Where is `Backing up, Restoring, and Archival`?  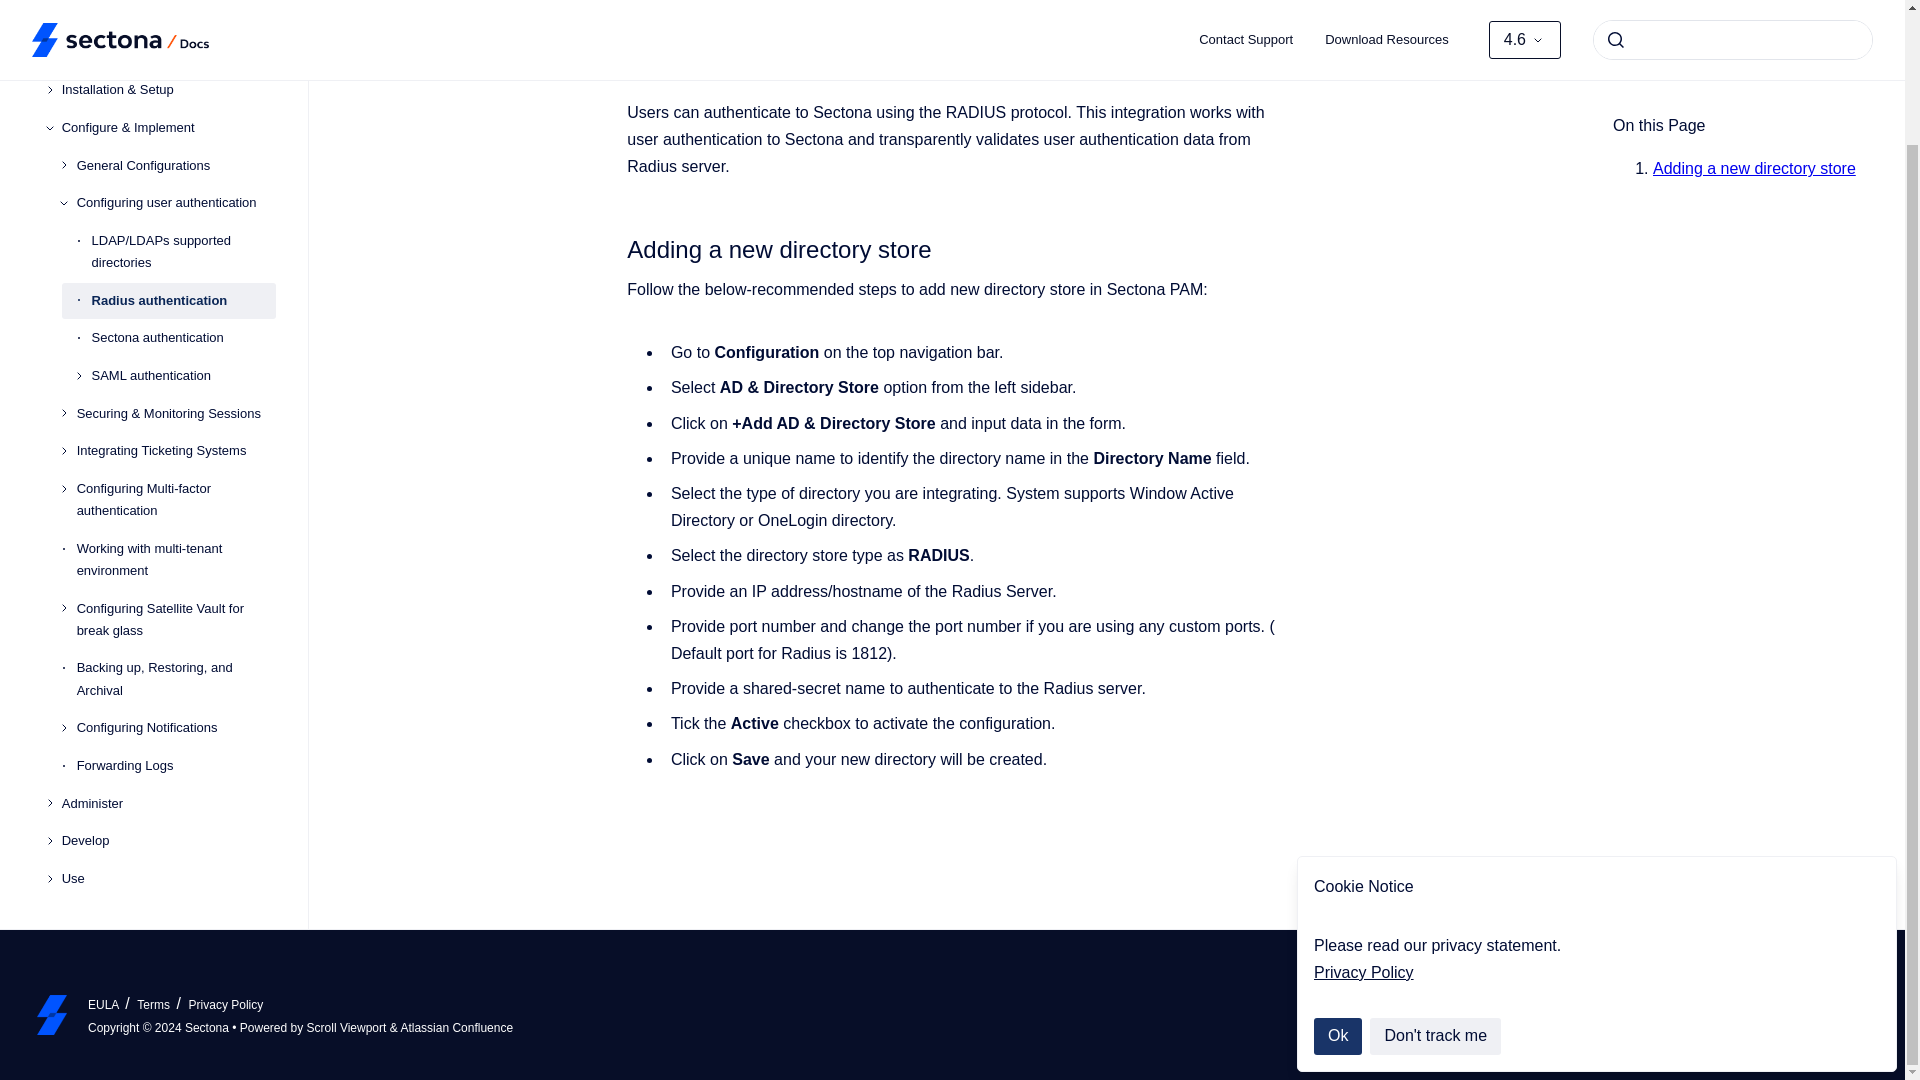
Backing up, Restoring, and Archival is located at coordinates (176, 643).